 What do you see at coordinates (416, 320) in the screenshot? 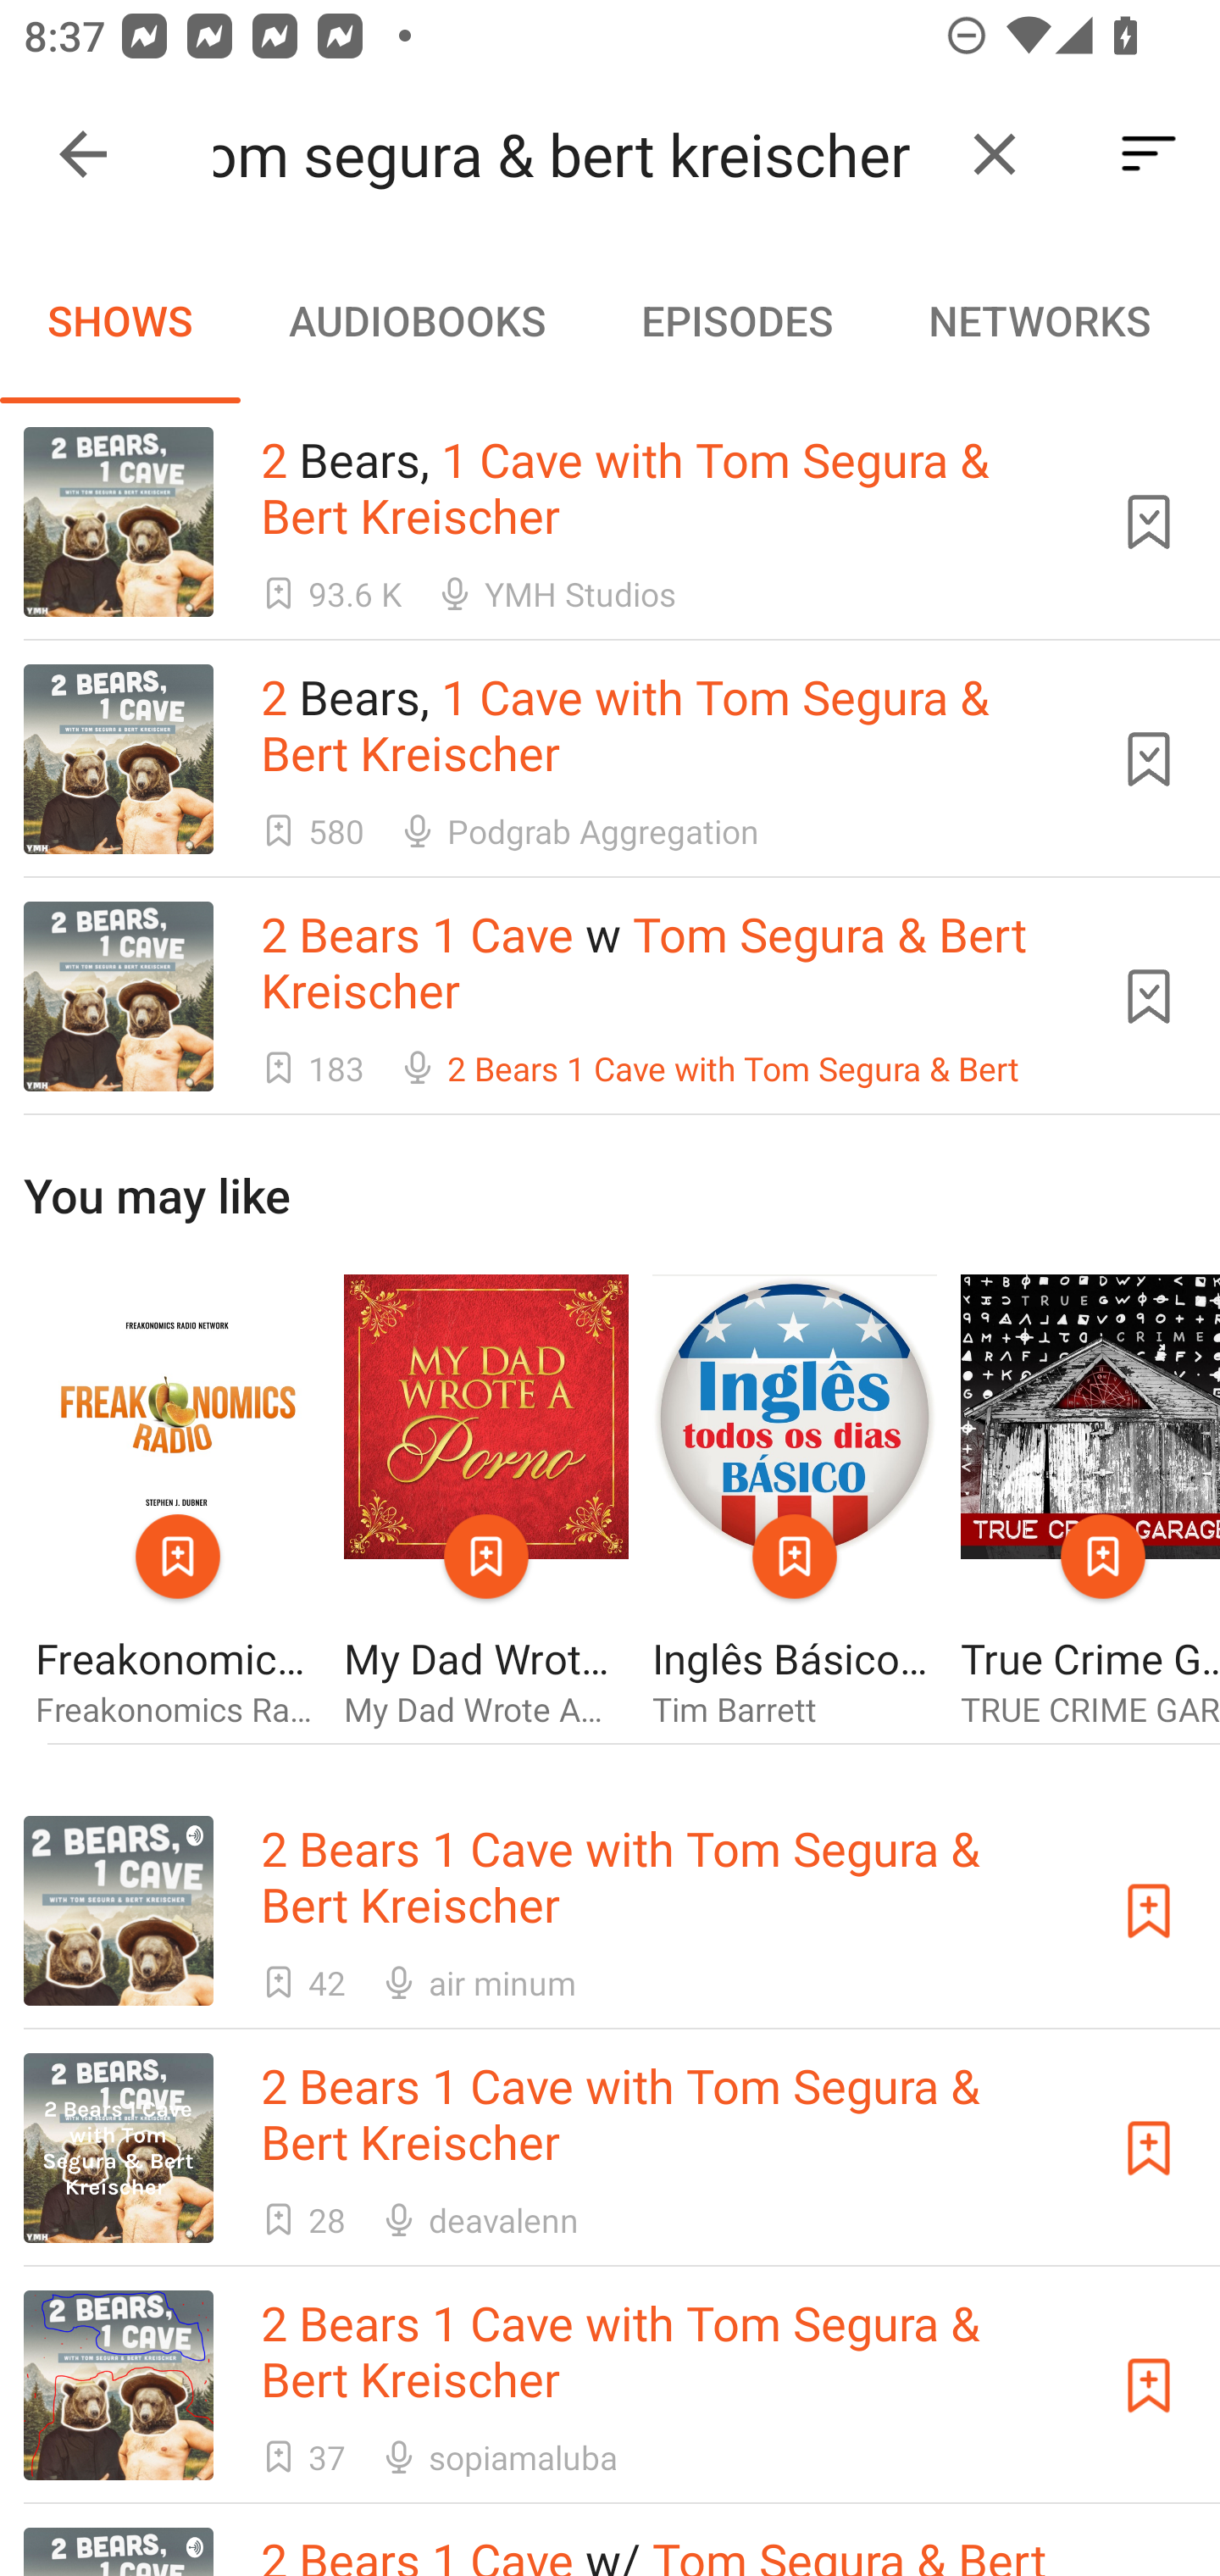
I see `AUDIOBOOKS` at bounding box center [416, 320].